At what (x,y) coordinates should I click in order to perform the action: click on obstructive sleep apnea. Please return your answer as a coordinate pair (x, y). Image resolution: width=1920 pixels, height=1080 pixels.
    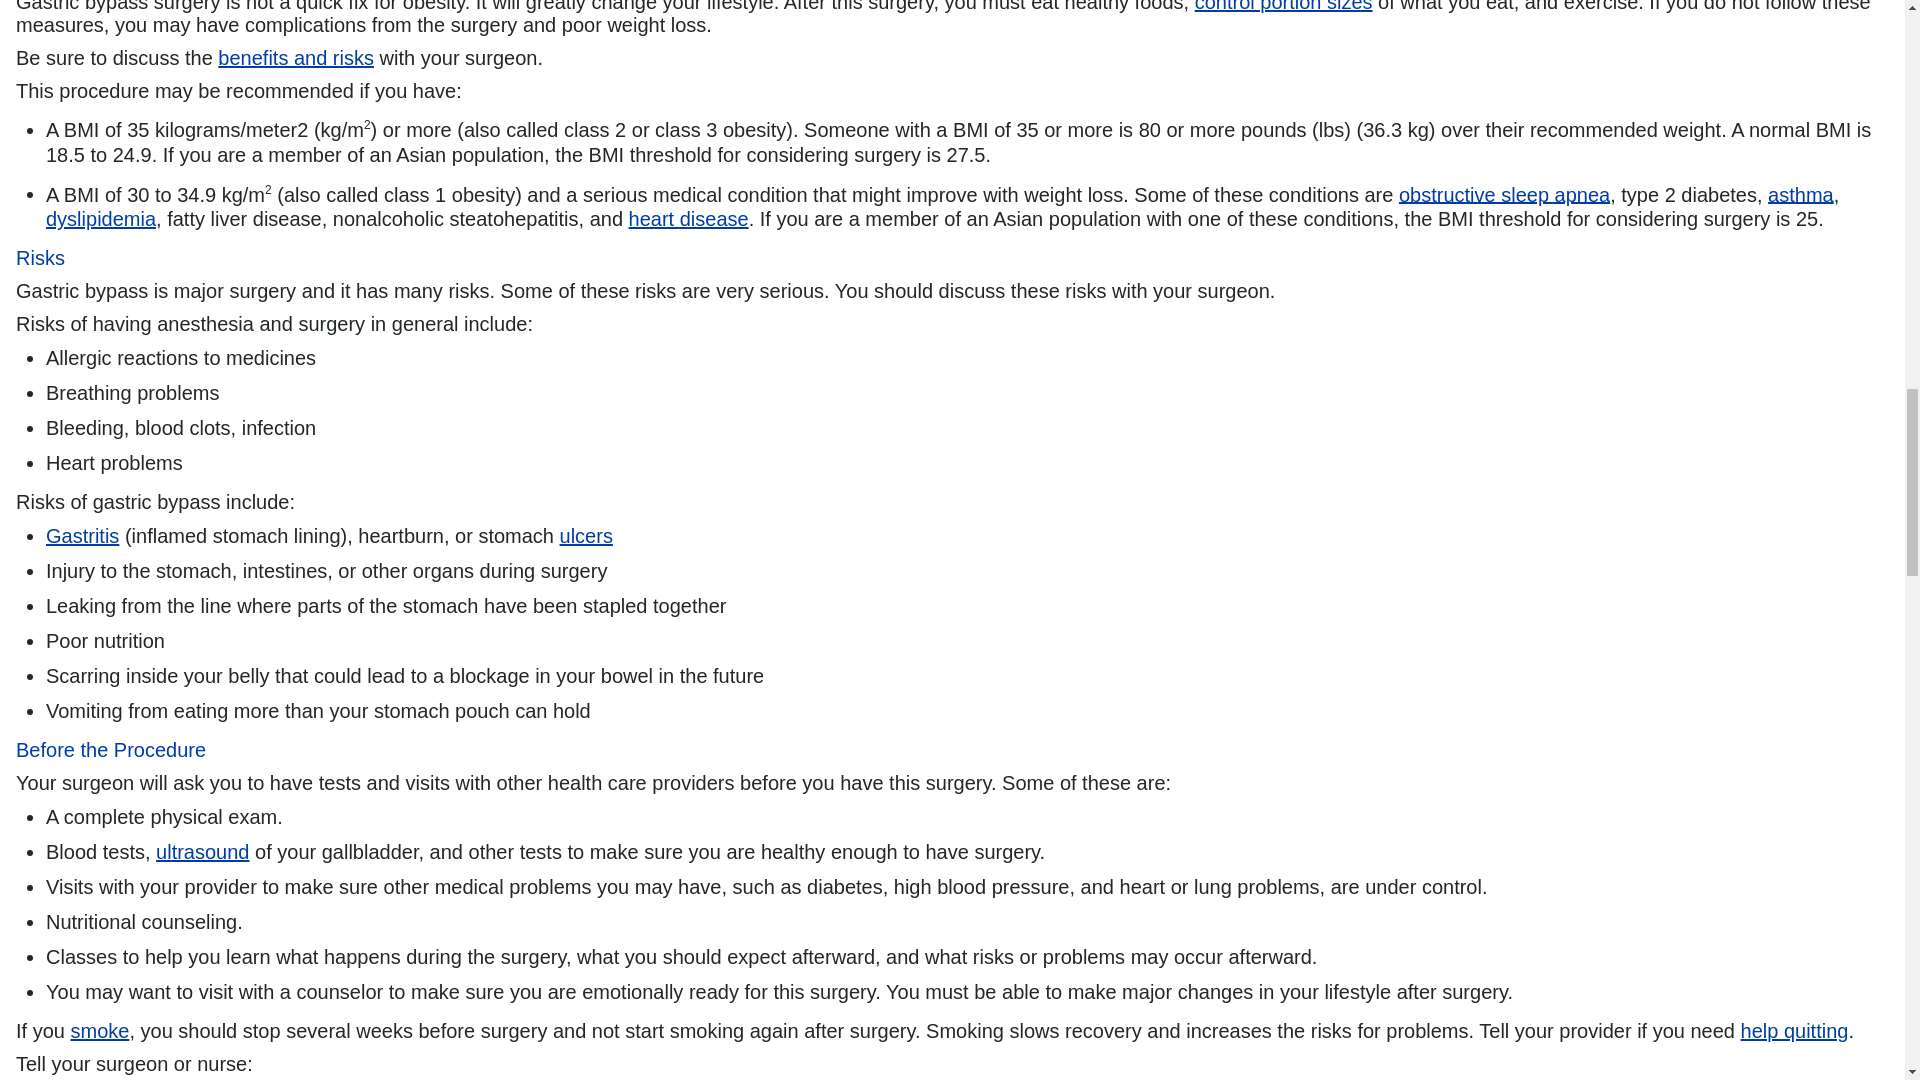
    Looking at the image, I should click on (1504, 194).